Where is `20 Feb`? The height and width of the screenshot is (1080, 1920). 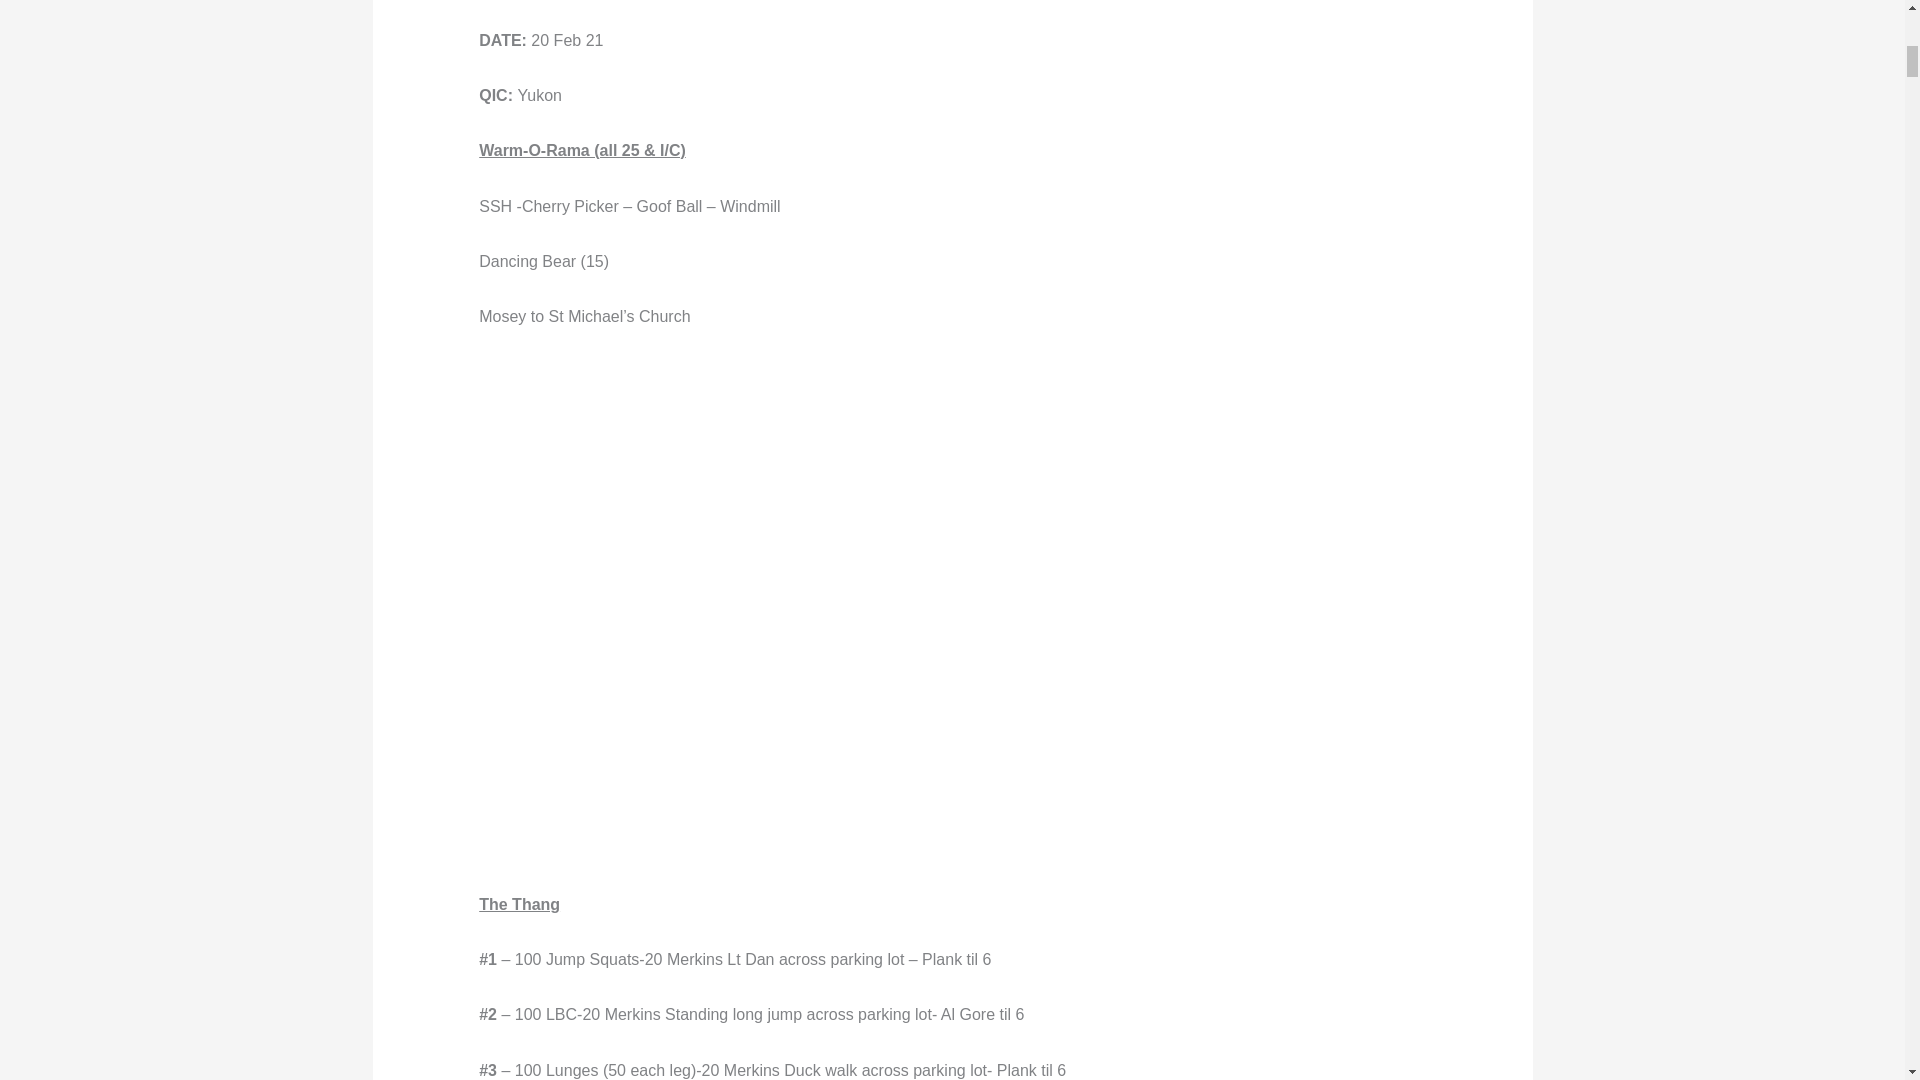
20 Feb is located at coordinates (952, 12).